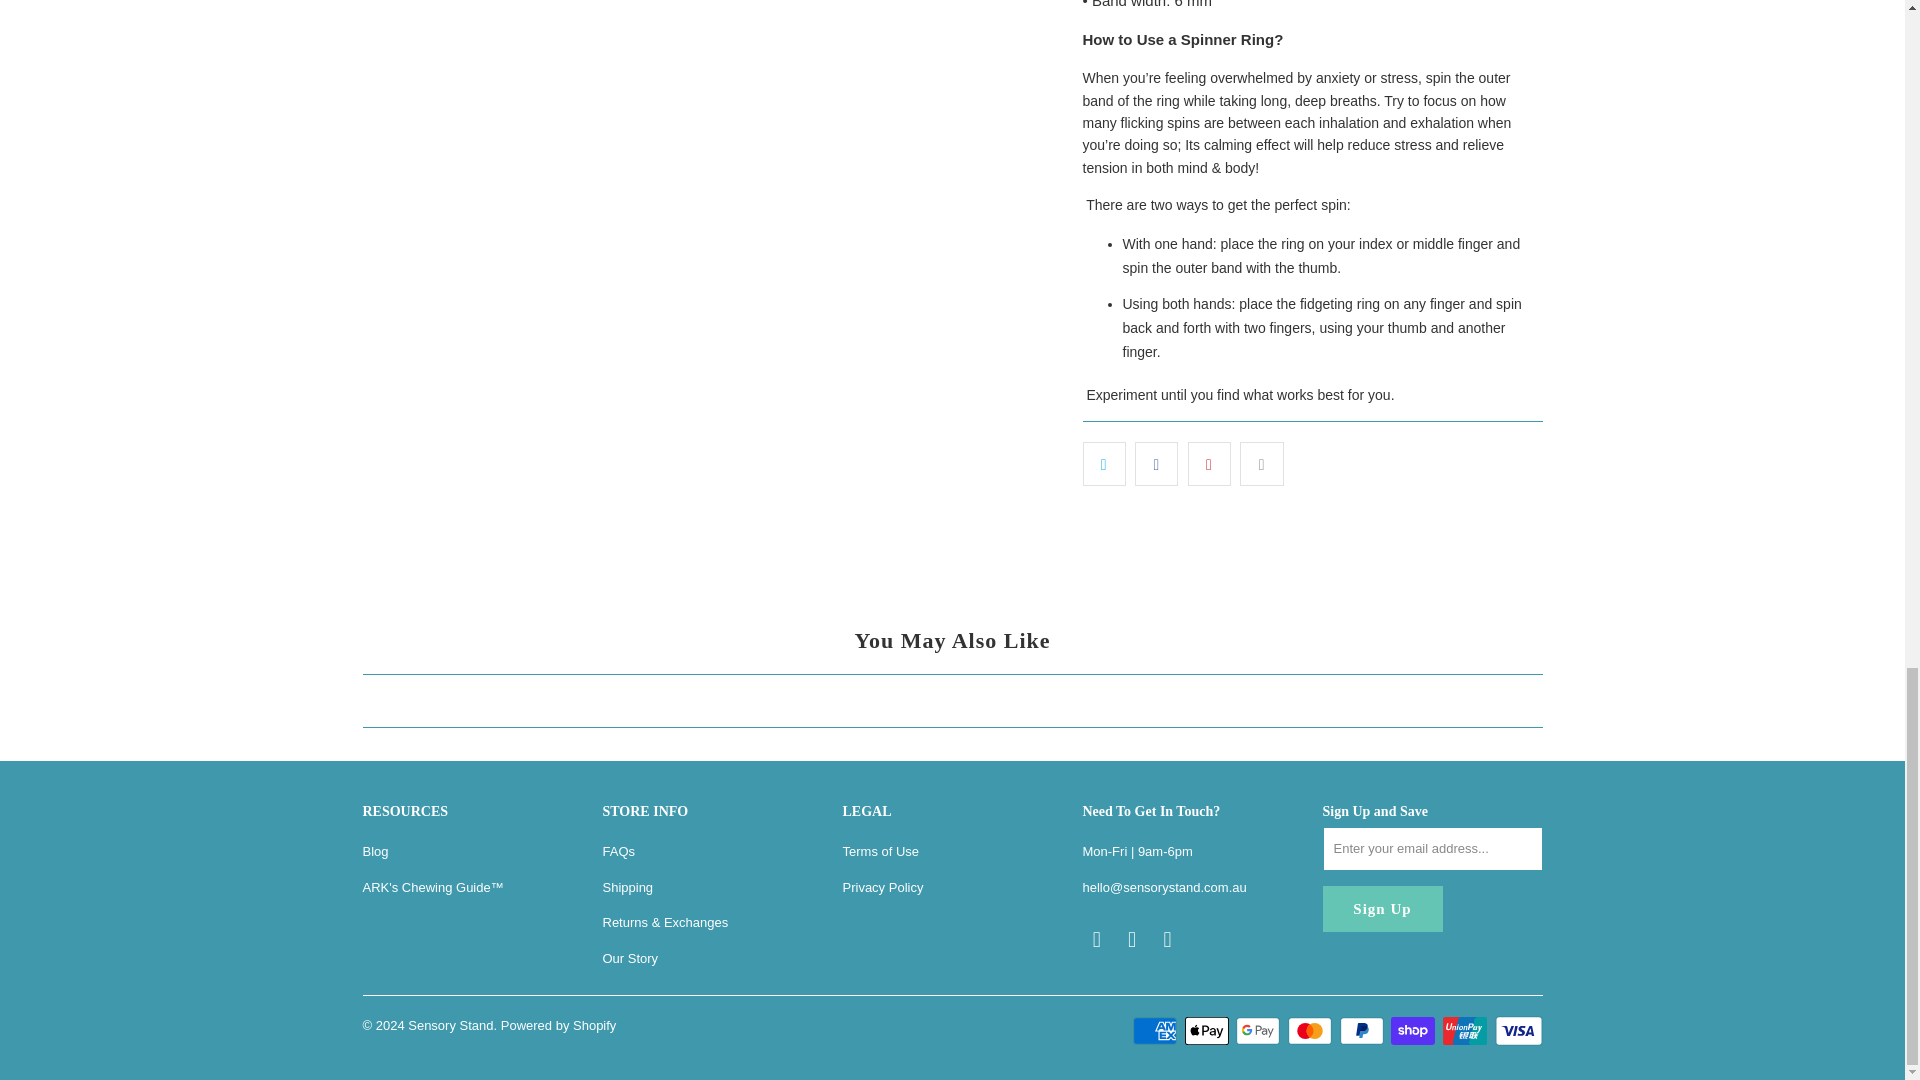 This screenshot has width=1920, height=1080. I want to click on Share this on Facebook, so click(1156, 464).